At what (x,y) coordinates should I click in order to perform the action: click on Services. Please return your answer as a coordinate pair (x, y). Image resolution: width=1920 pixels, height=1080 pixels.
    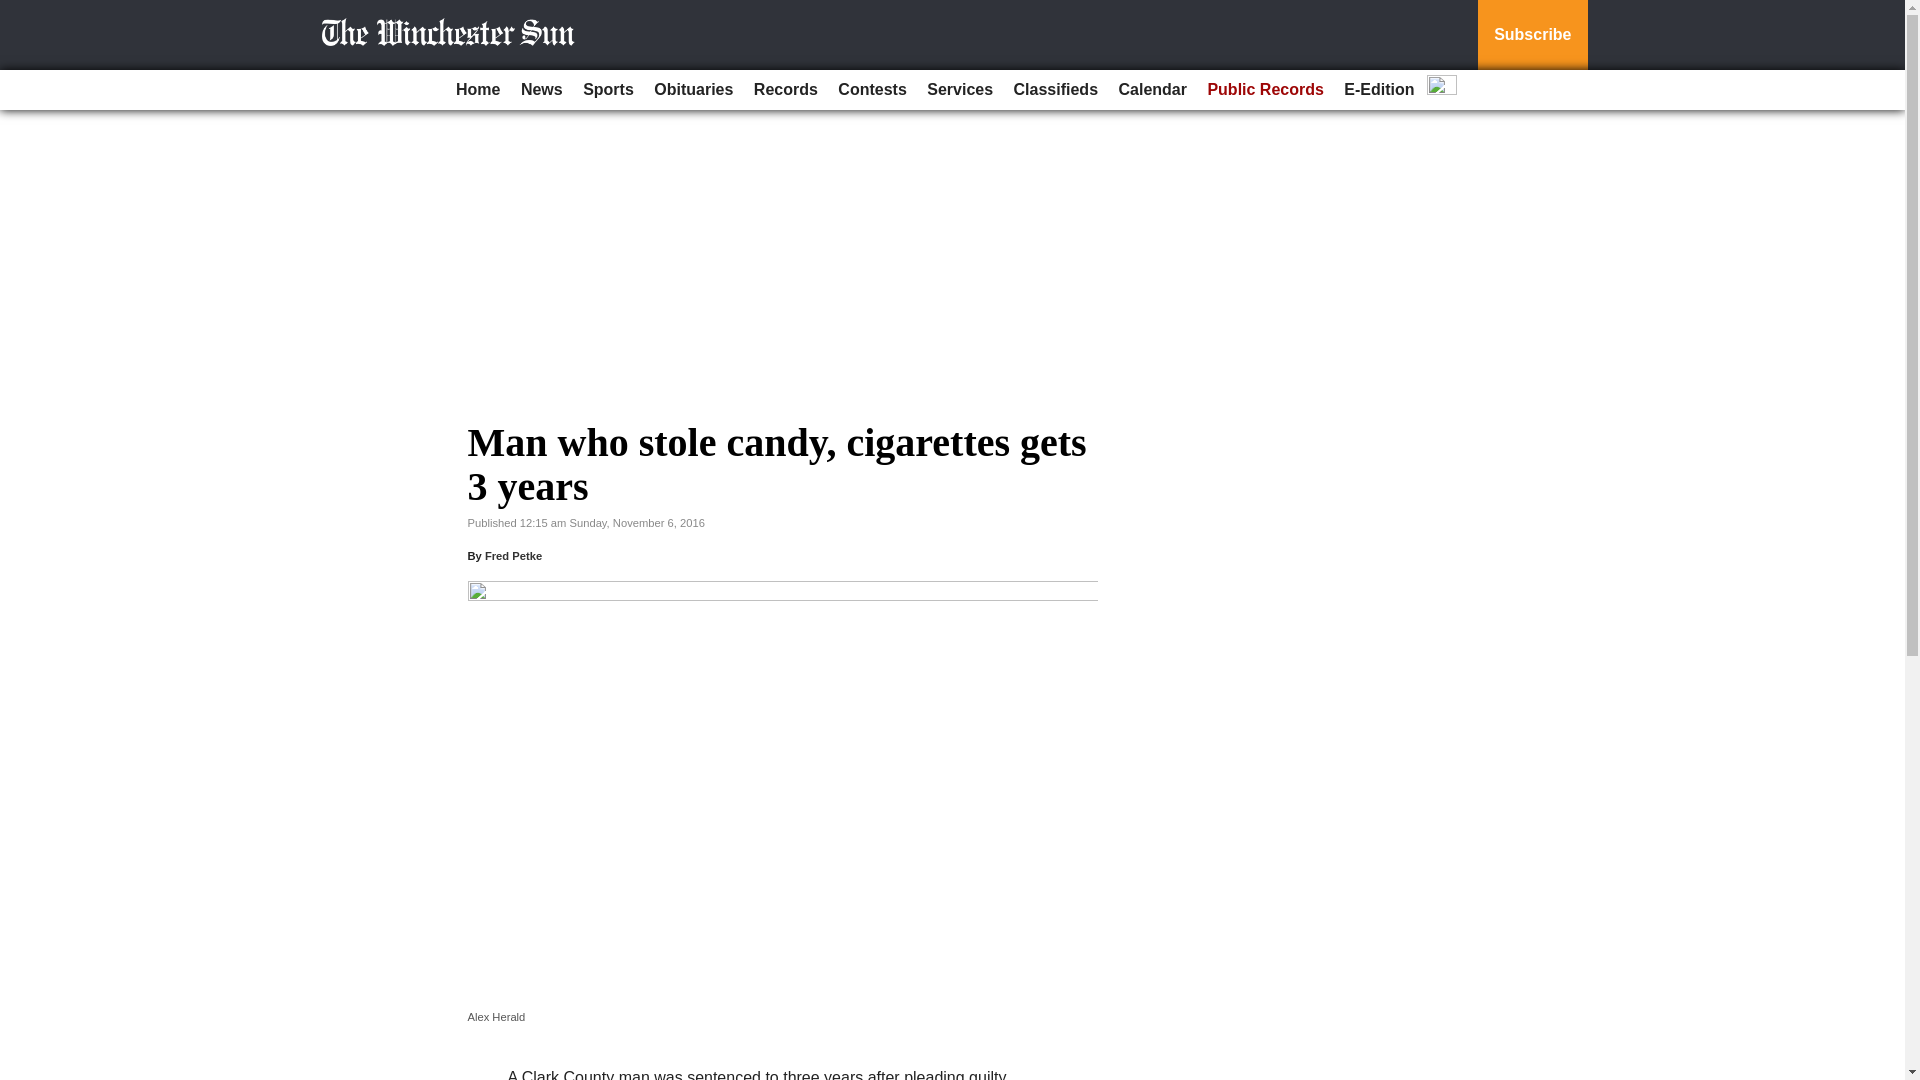
    Looking at the image, I should click on (960, 90).